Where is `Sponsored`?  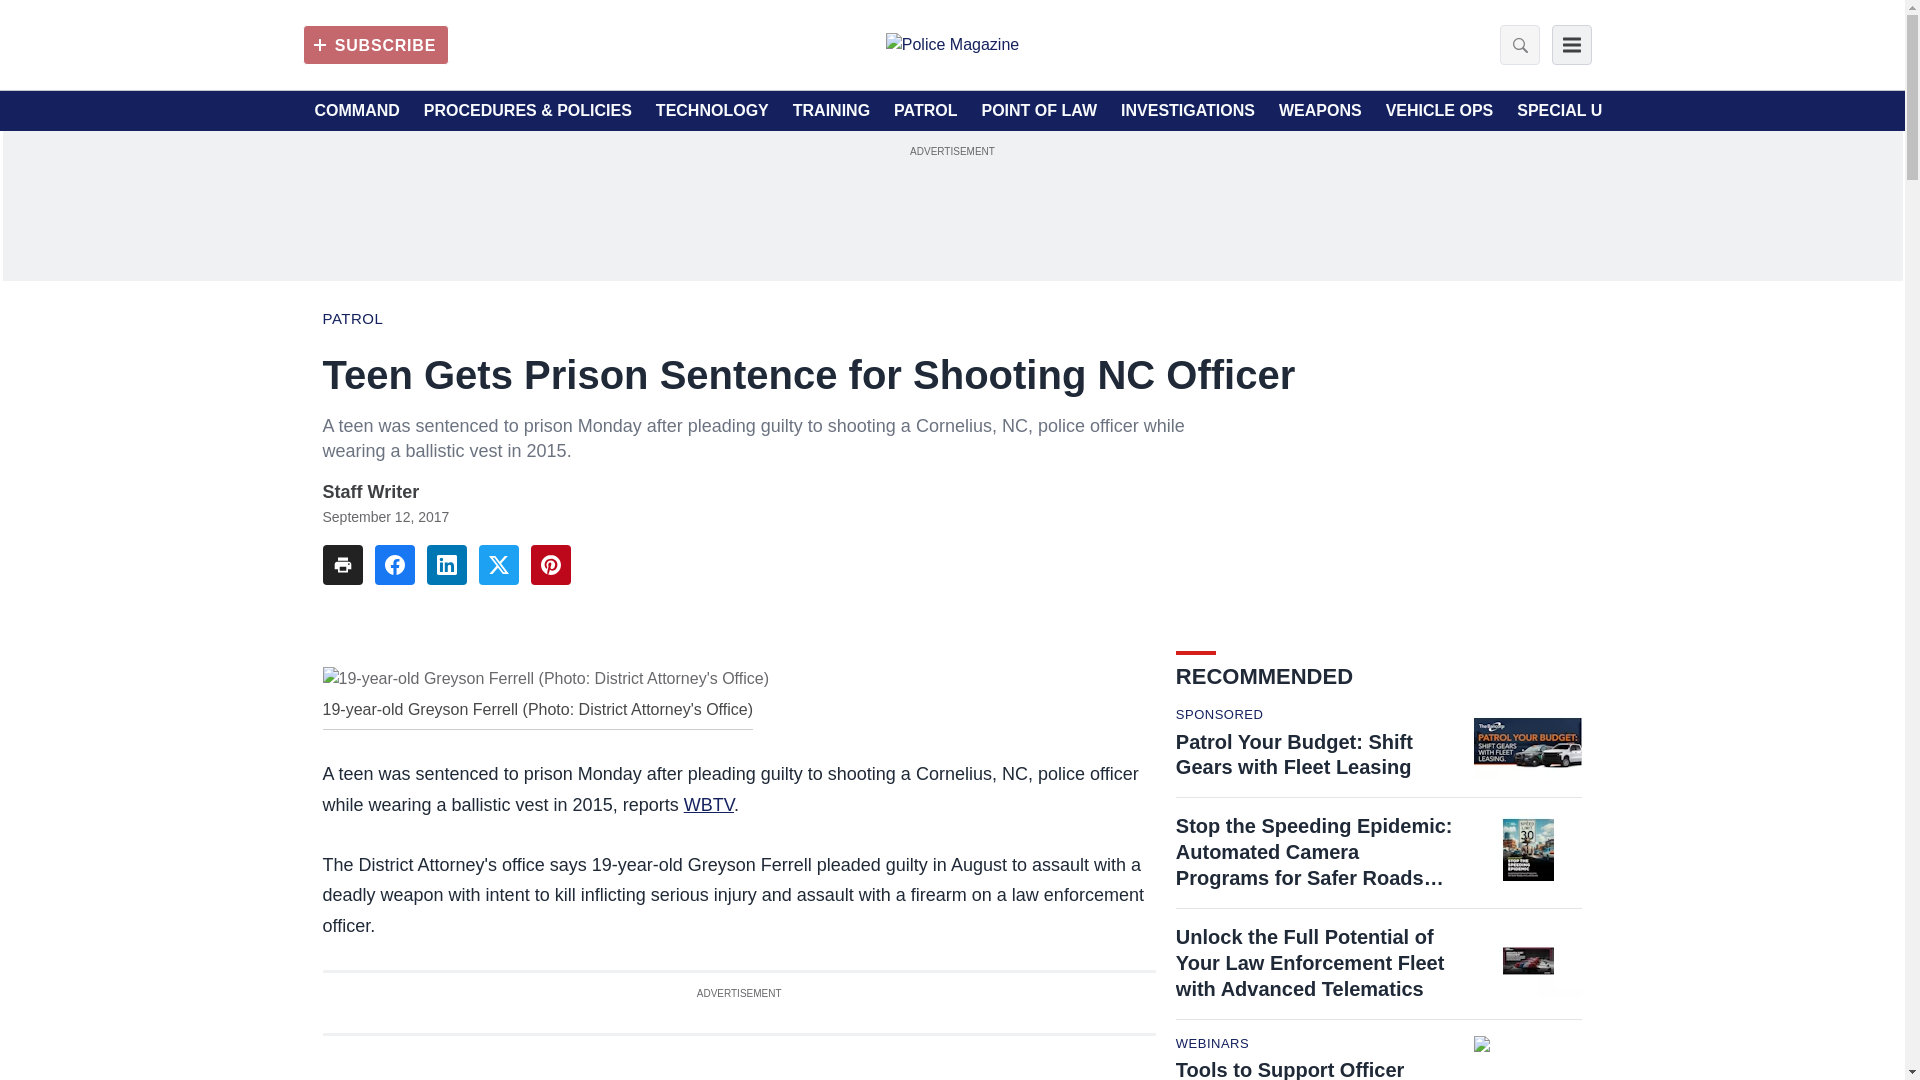 Sponsored is located at coordinates (1219, 715).